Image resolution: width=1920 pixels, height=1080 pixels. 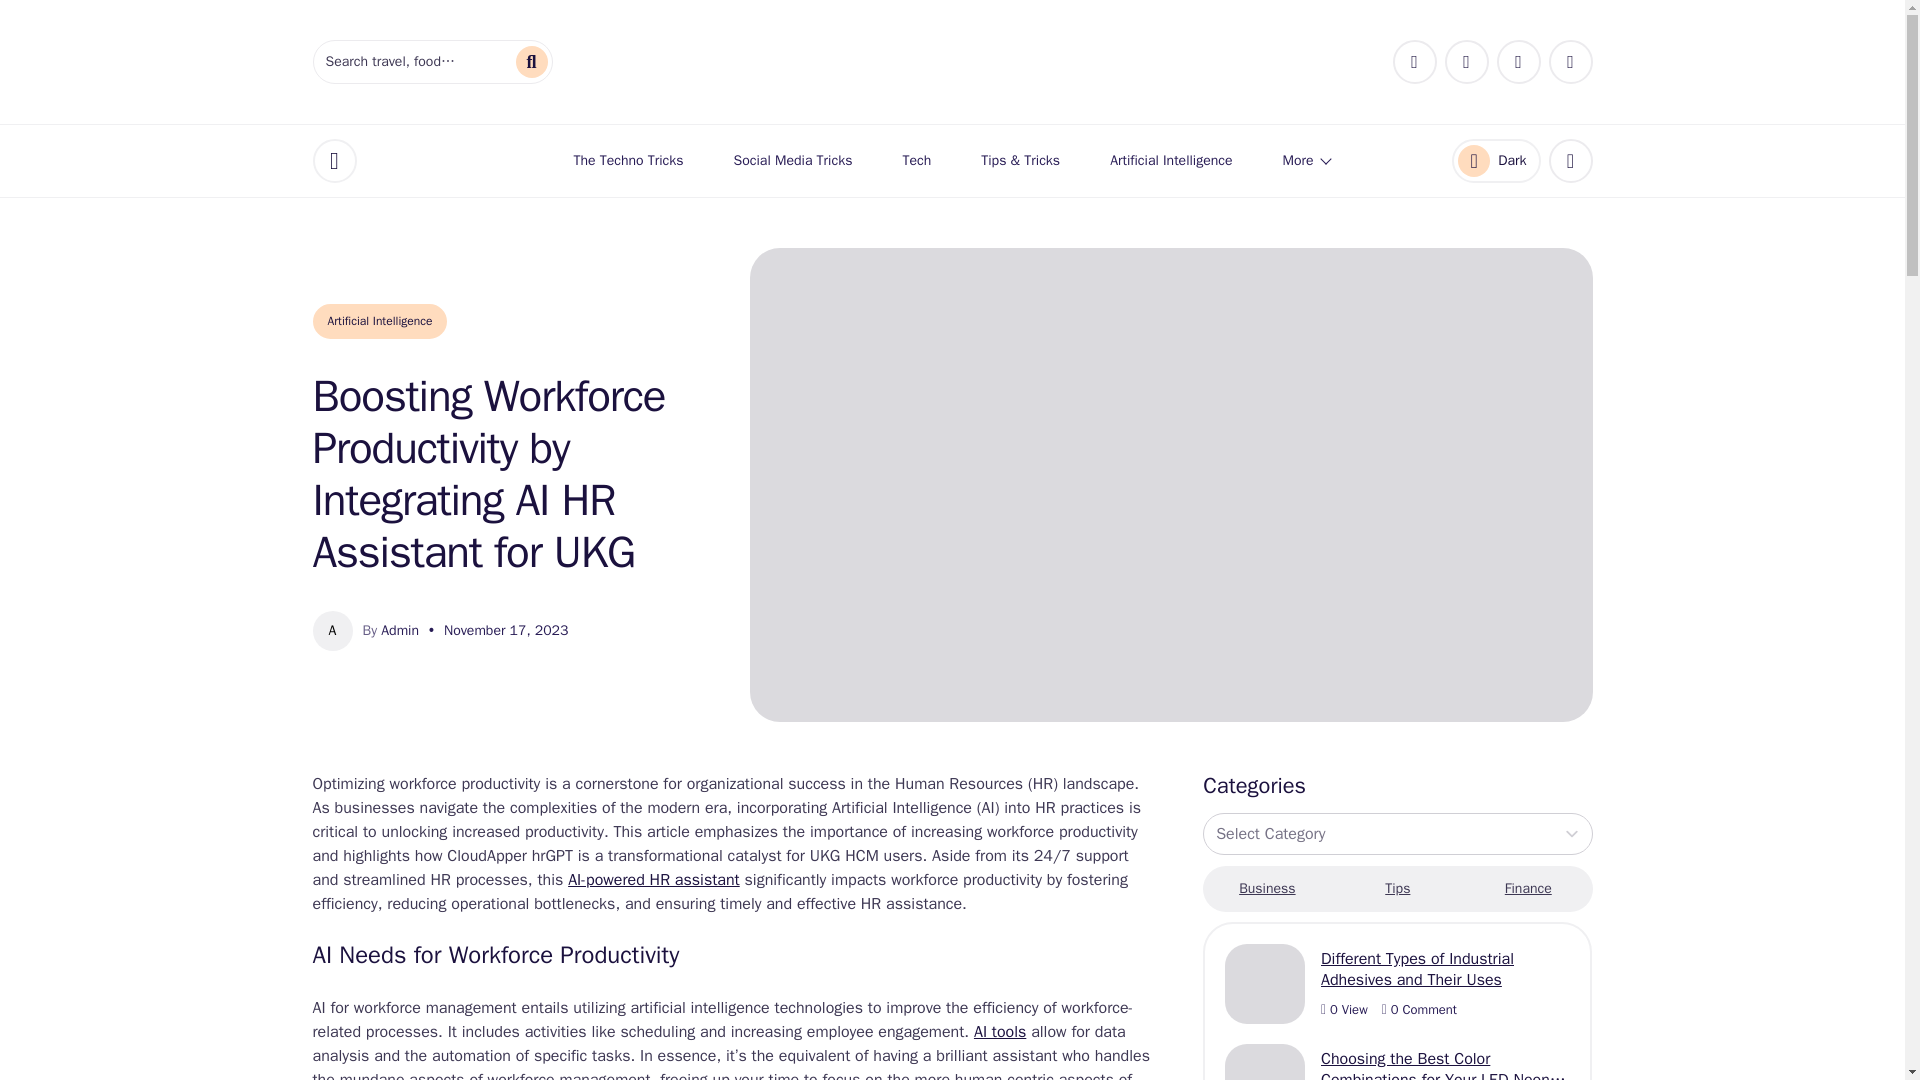 What do you see at coordinates (794, 160) in the screenshot?
I see `Artificial Intelligence` at bounding box center [794, 160].